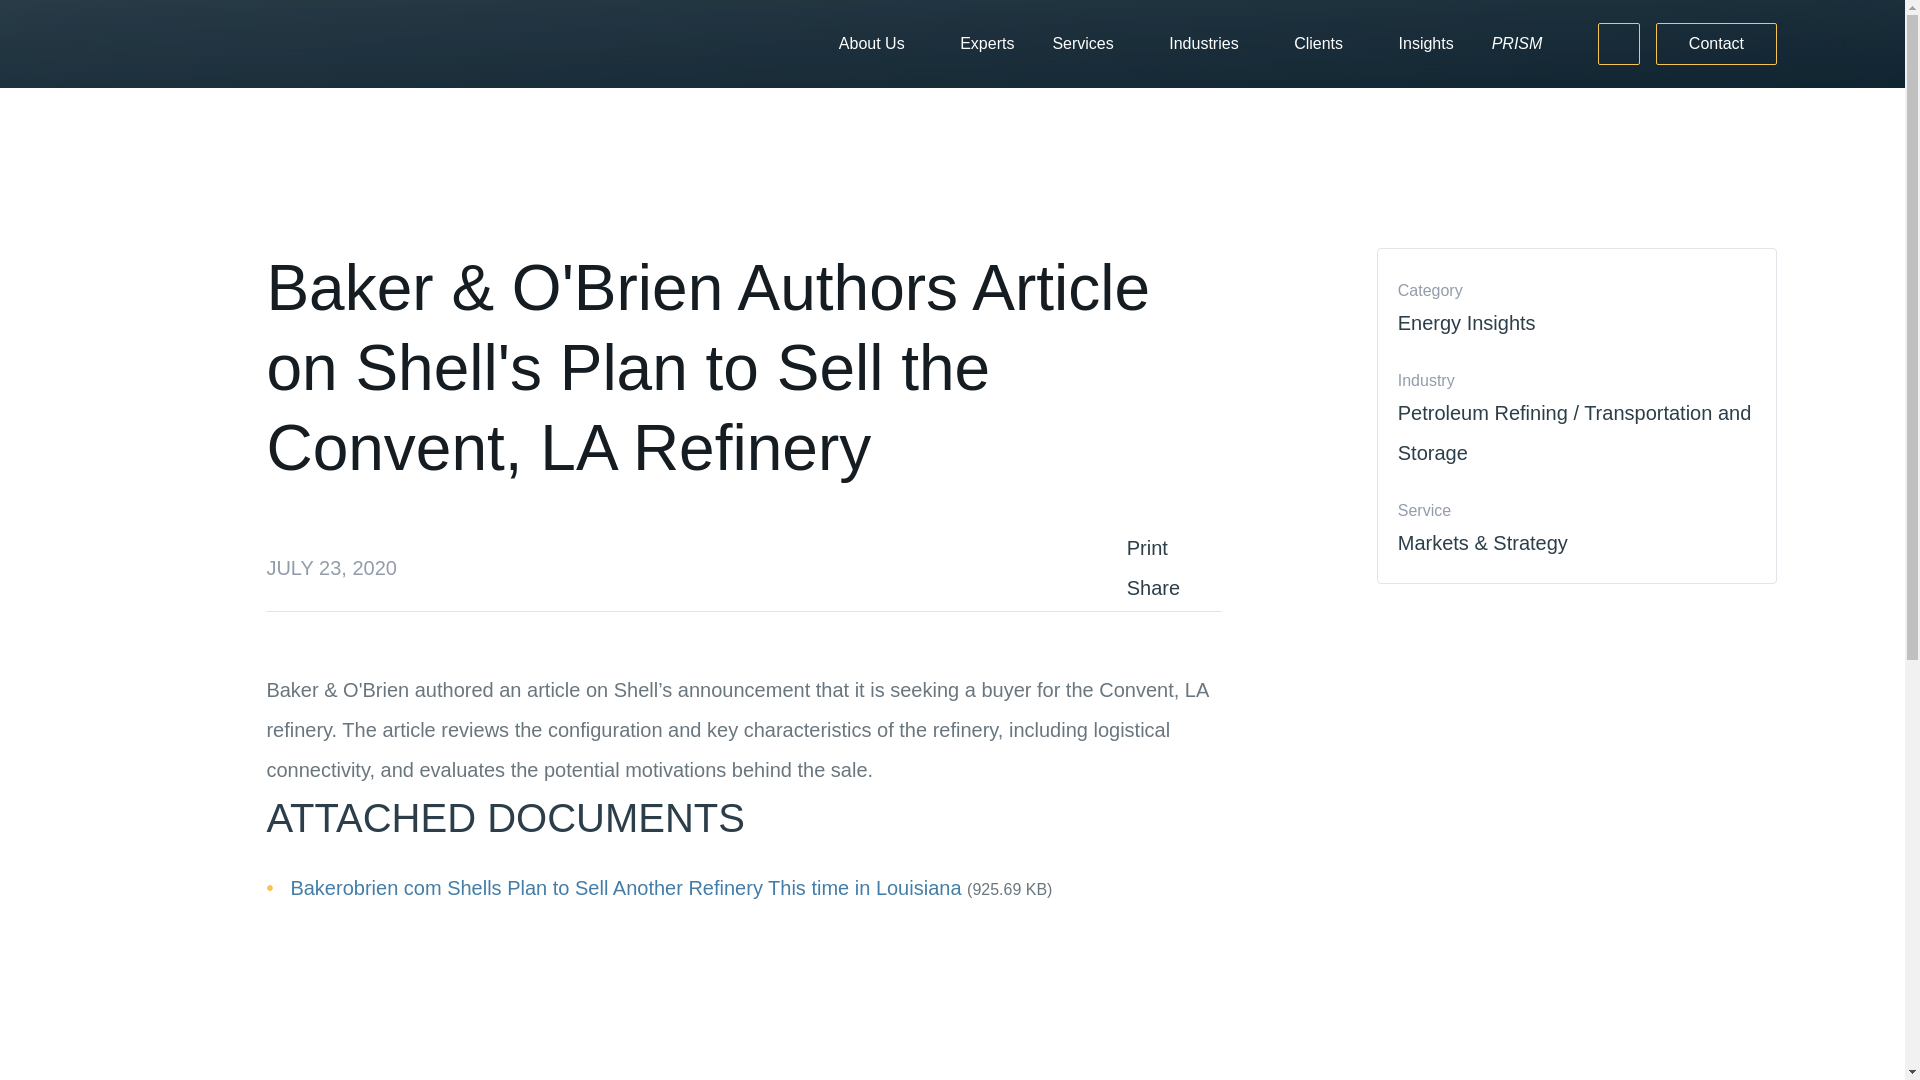  I want to click on Experts, so click(986, 44).